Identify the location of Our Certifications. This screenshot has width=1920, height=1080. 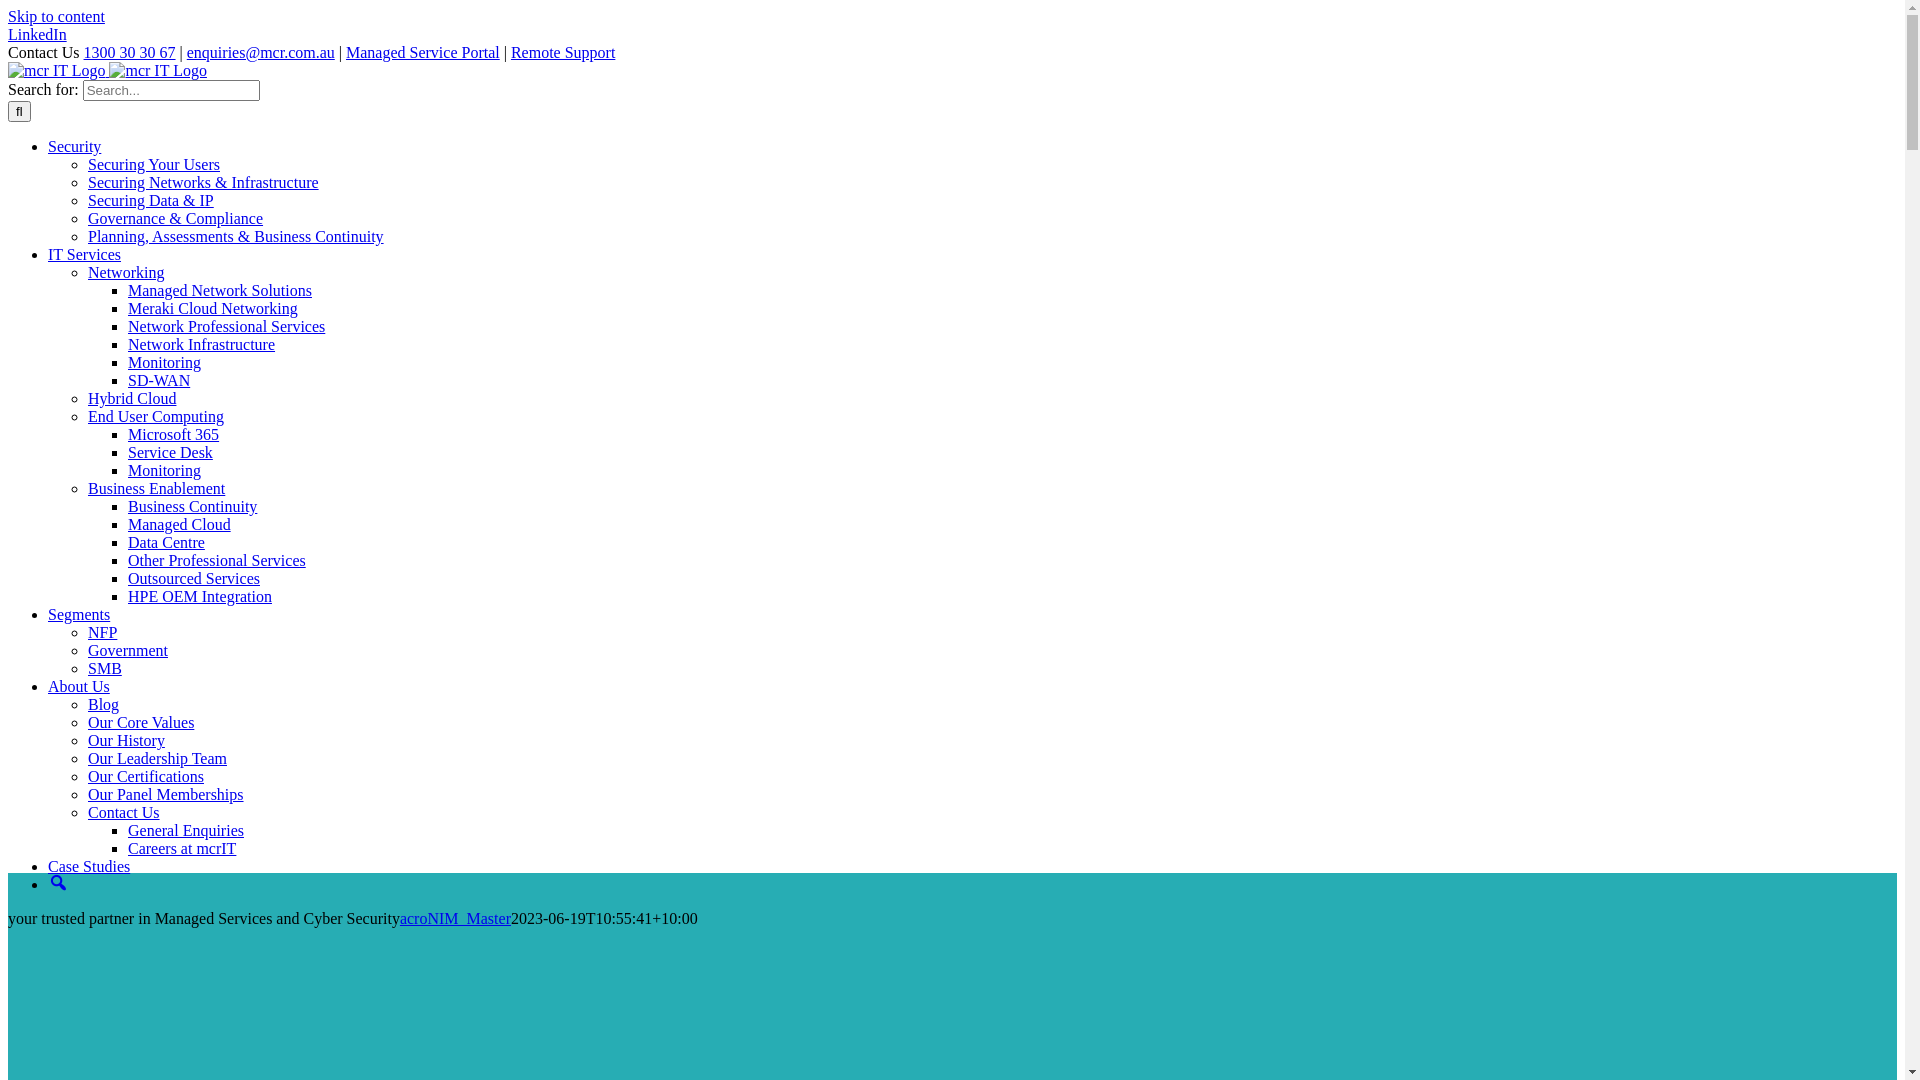
(146, 776).